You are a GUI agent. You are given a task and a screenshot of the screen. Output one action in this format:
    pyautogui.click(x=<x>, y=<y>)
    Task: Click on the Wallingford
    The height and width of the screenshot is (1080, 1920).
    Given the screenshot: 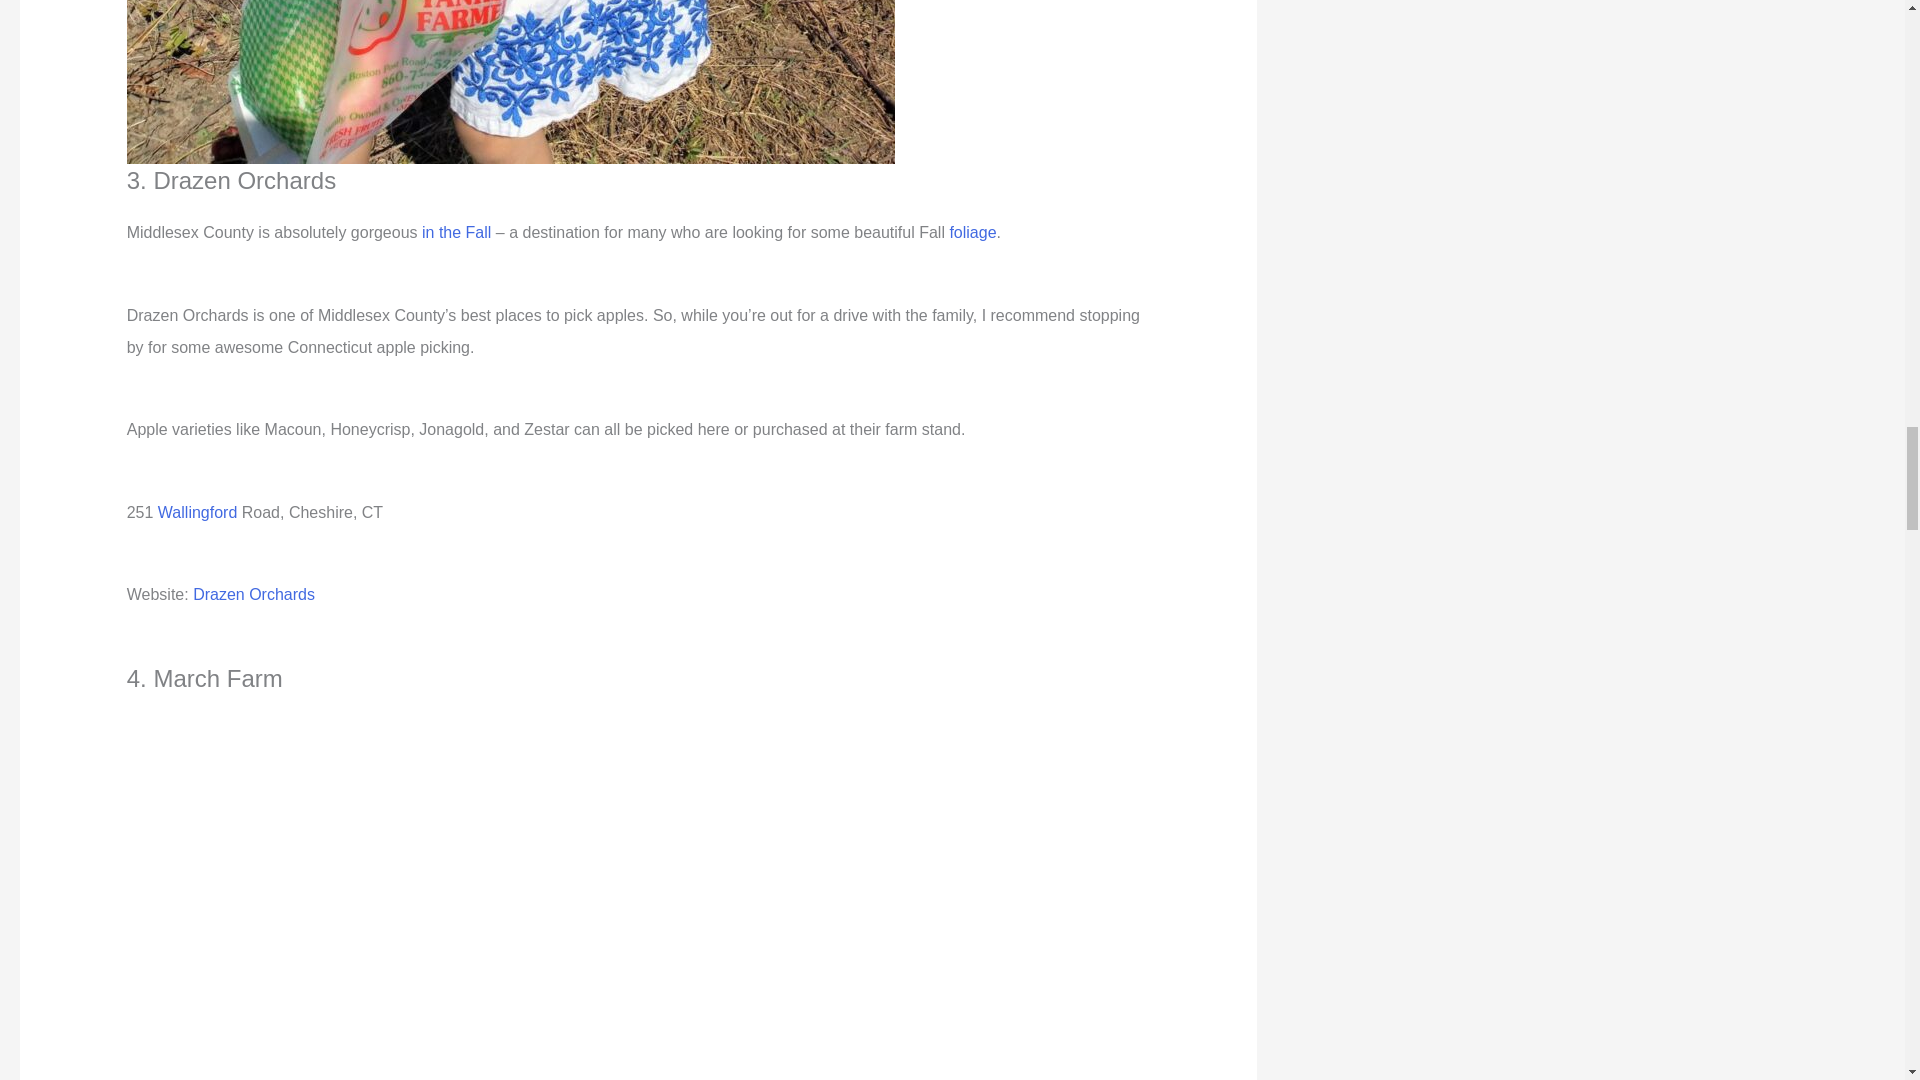 What is the action you would take?
    pyautogui.click(x=196, y=512)
    